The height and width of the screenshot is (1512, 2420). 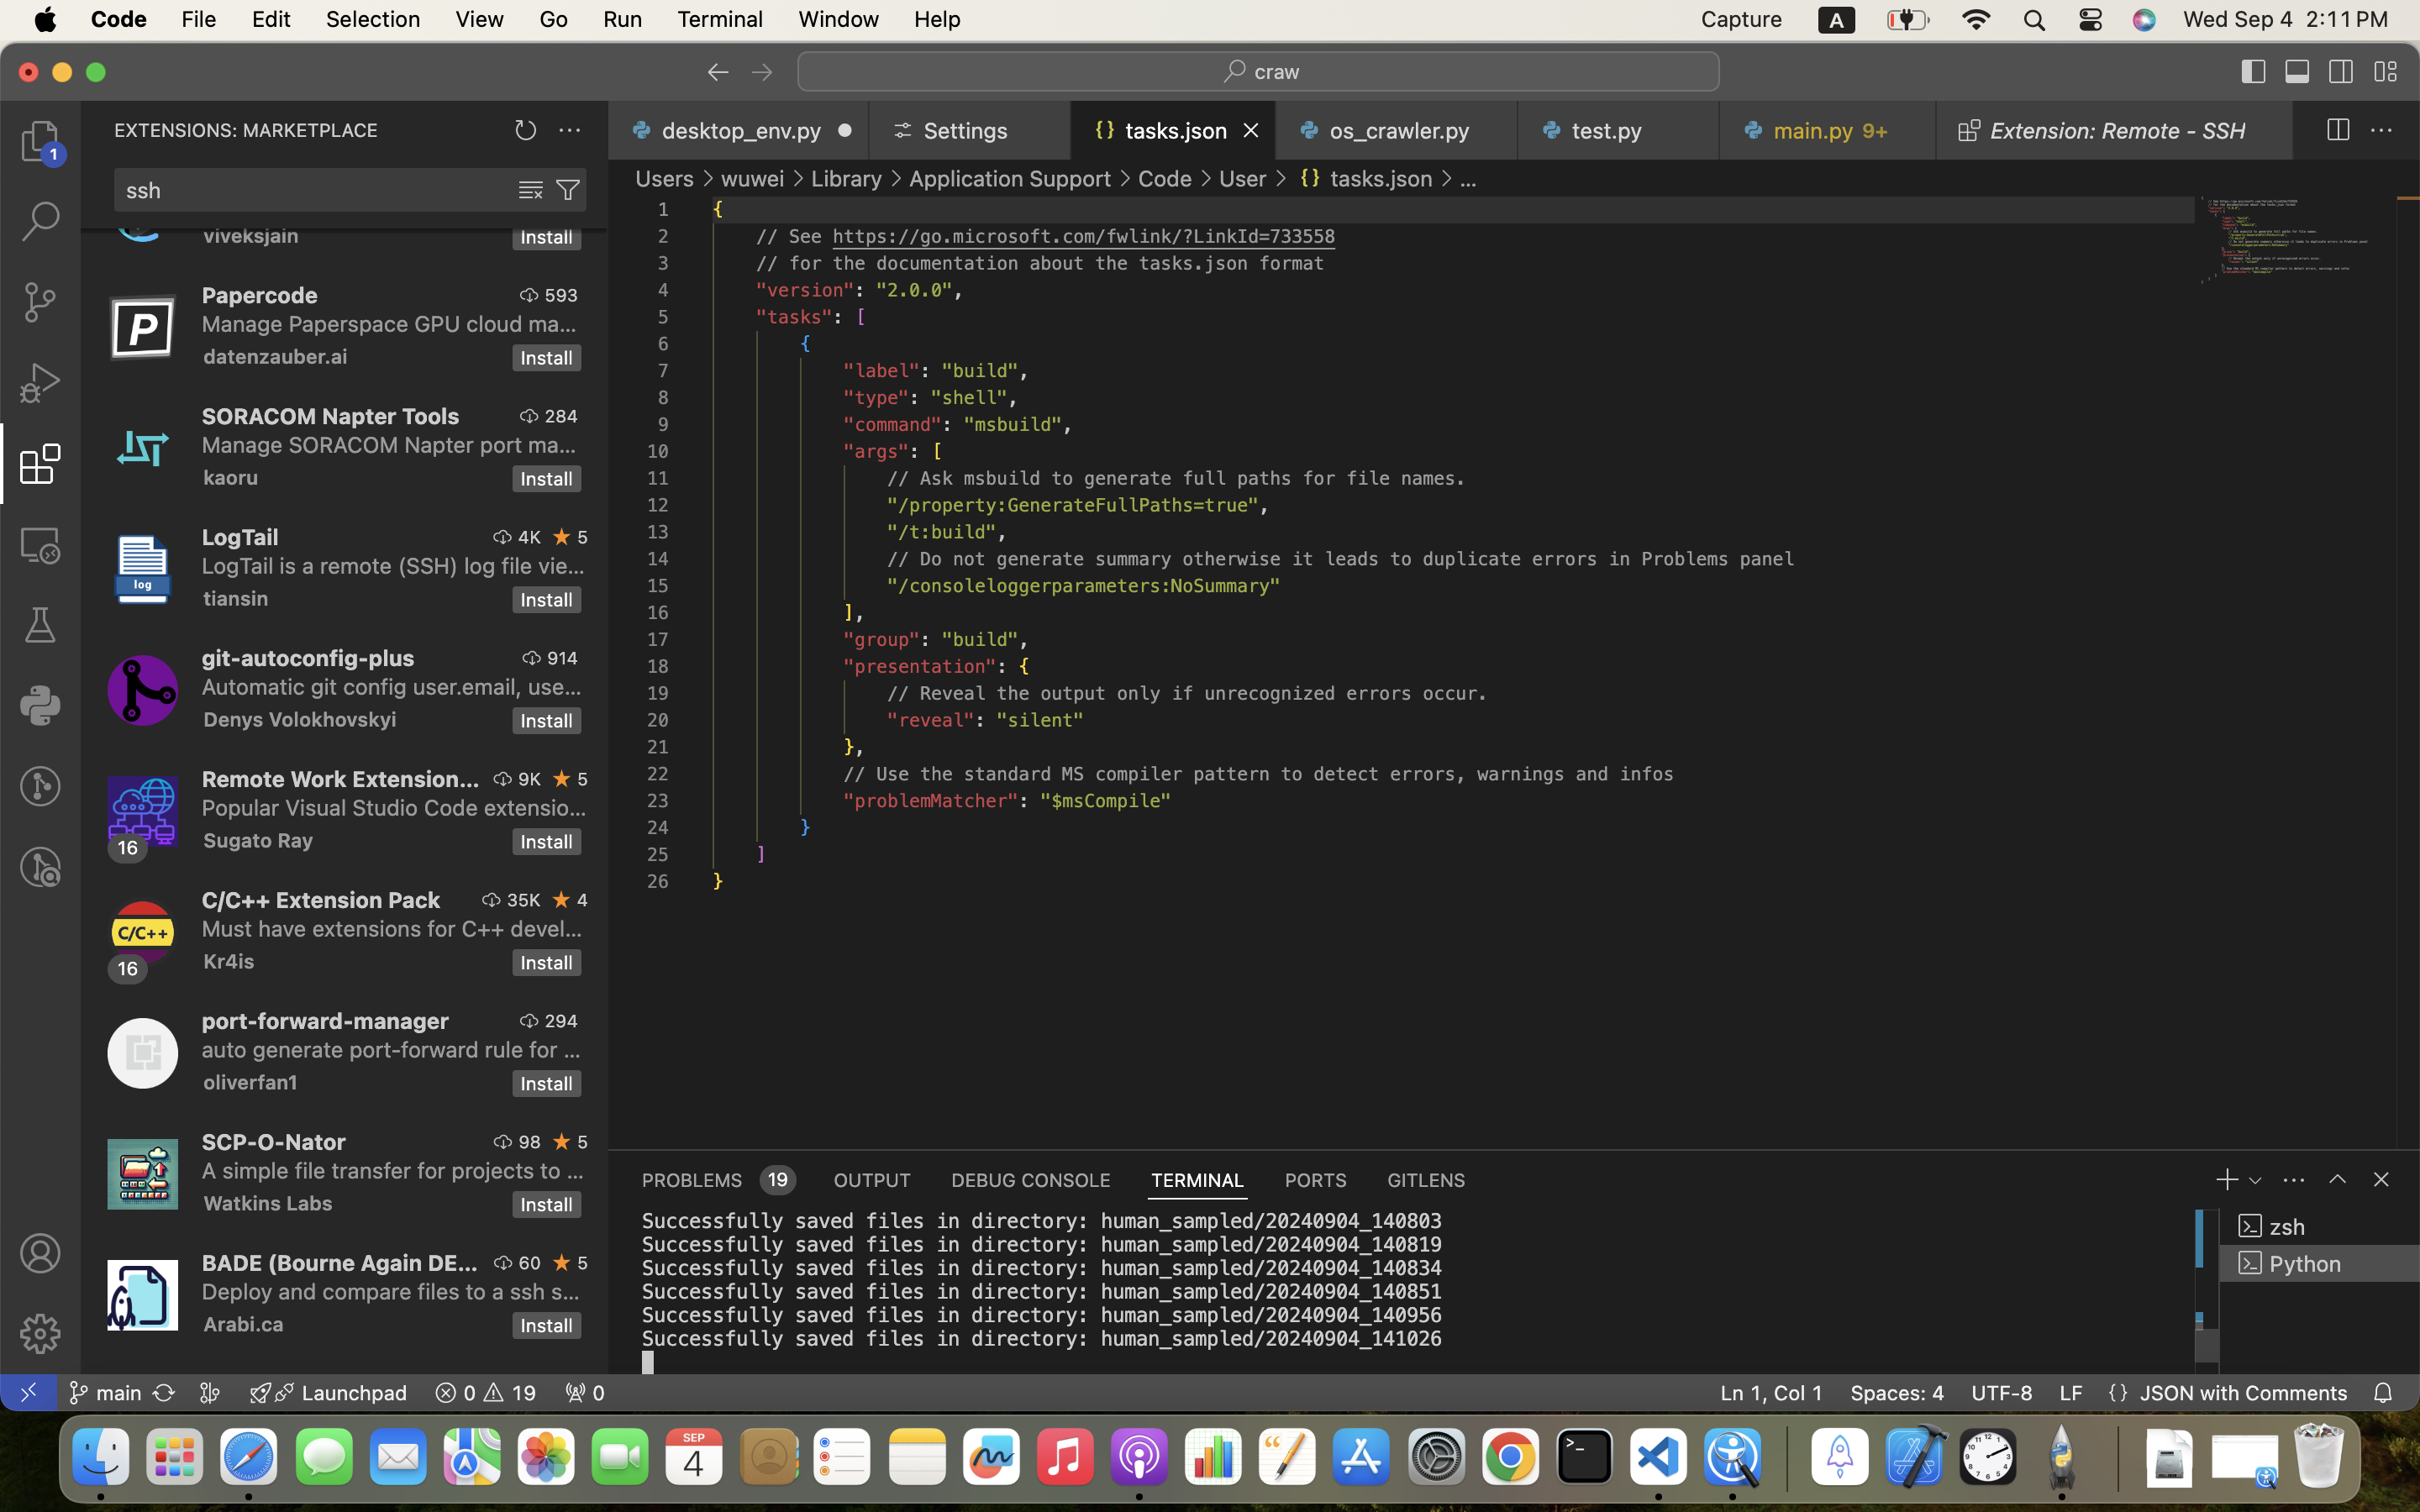 What do you see at coordinates (40, 222) in the screenshot?
I see `` at bounding box center [40, 222].